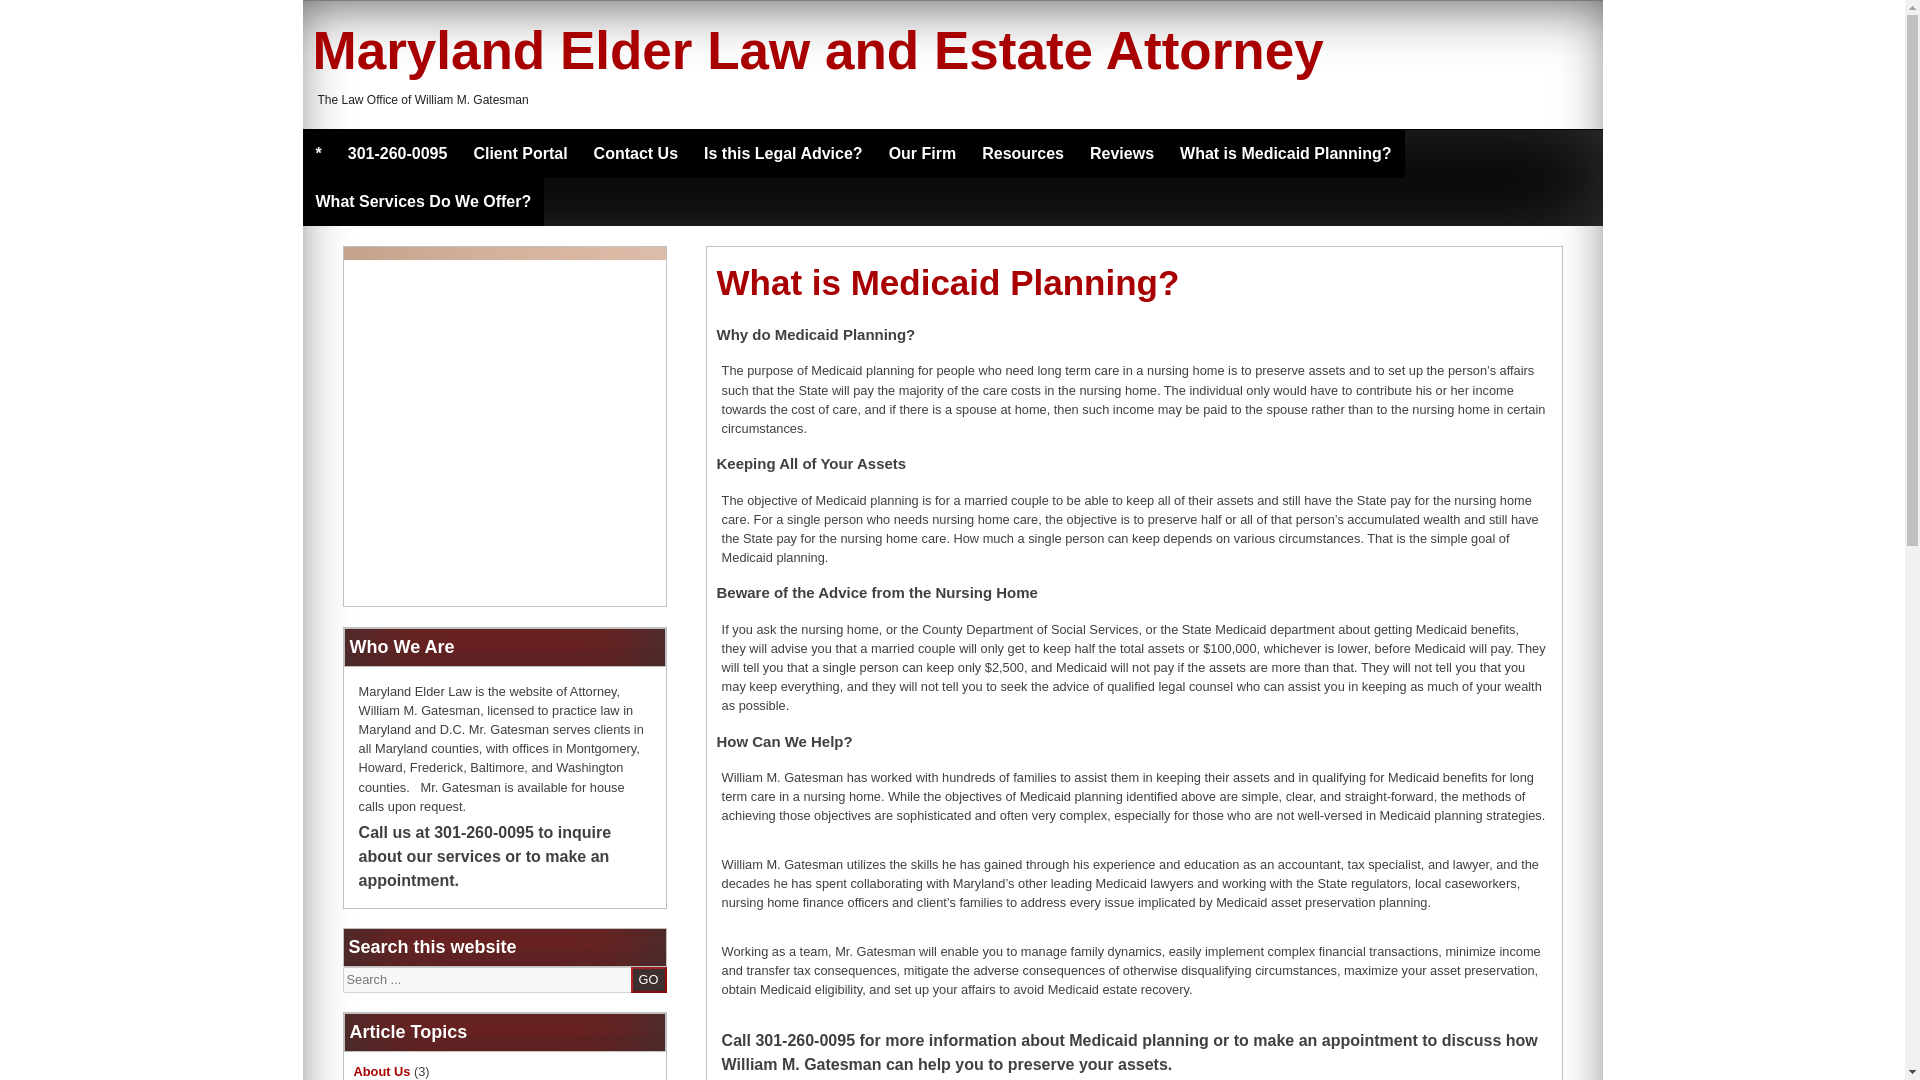  What do you see at coordinates (1122, 154) in the screenshot?
I see `Reviews` at bounding box center [1122, 154].